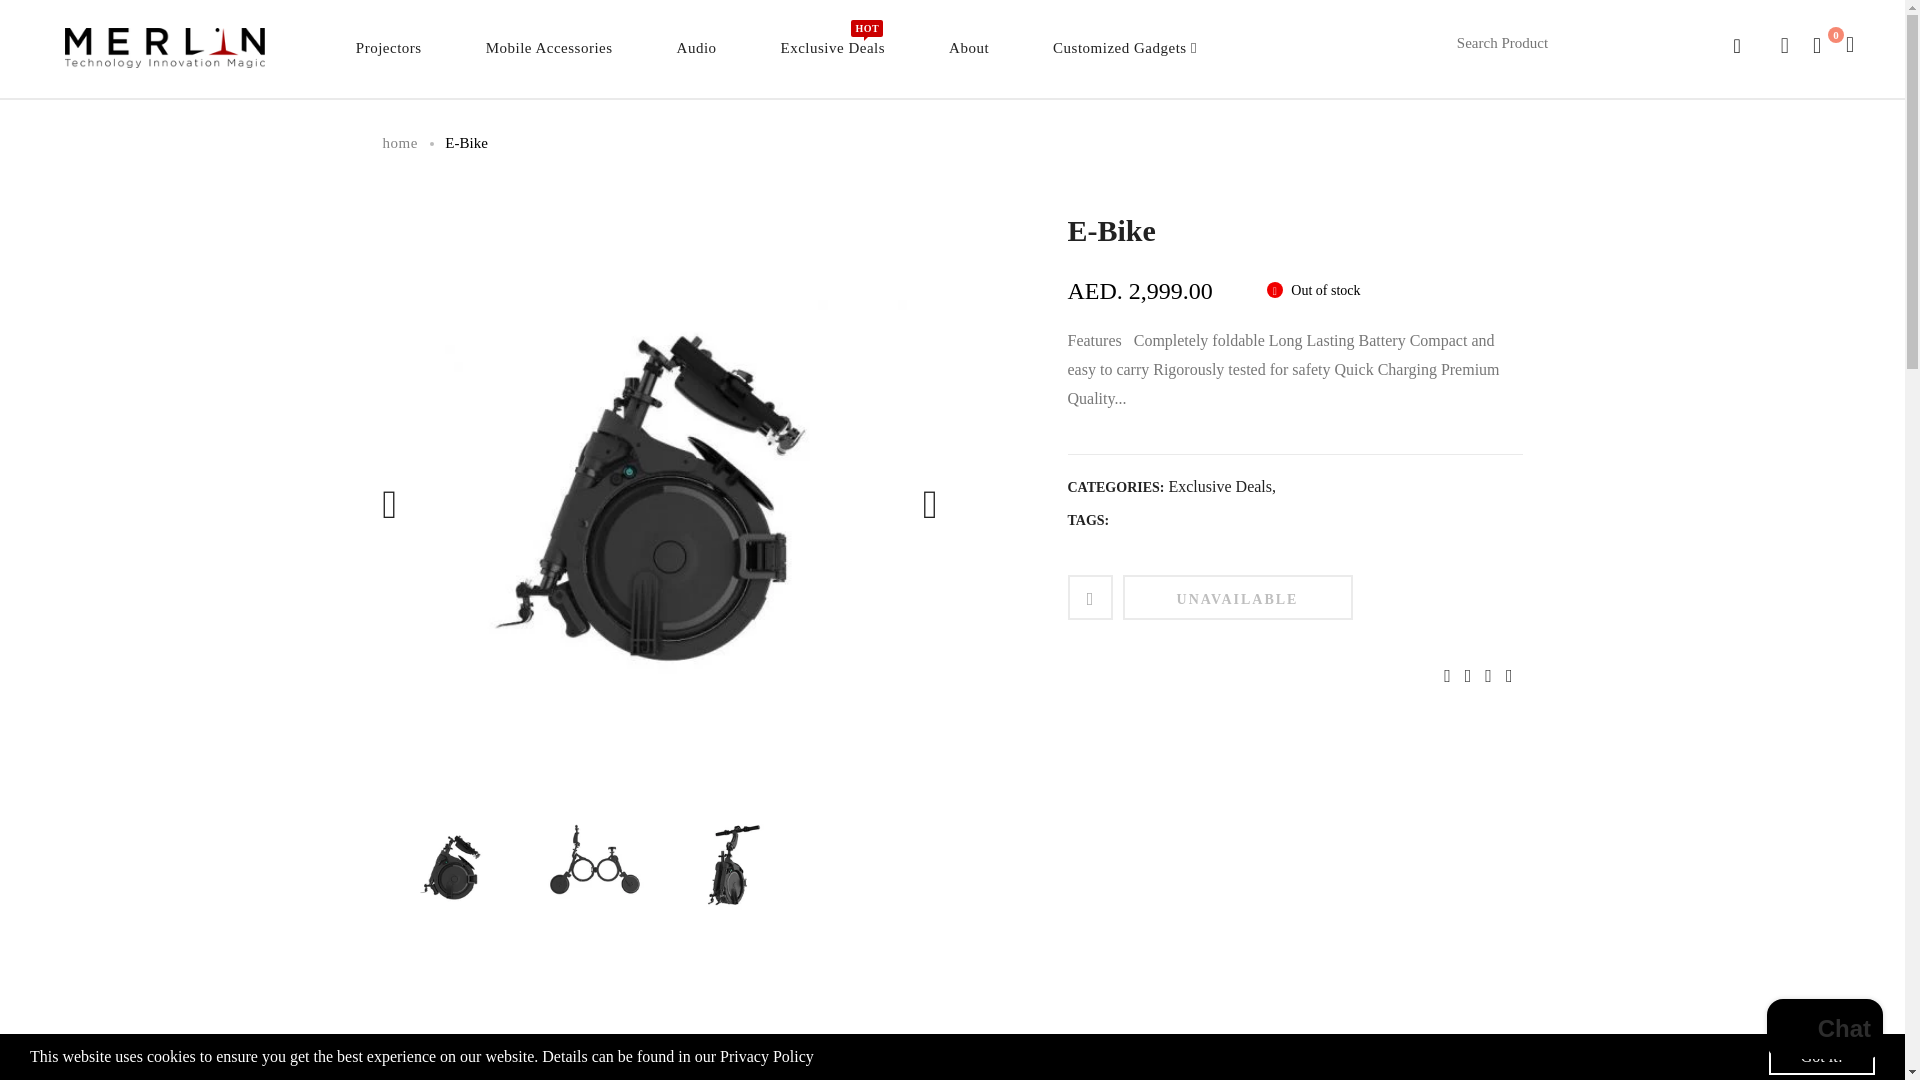 The width and height of the screenshot is (1920, 1080). Describe the element at coordinates (388, 58) in the screenshot. I see `home` at that location.